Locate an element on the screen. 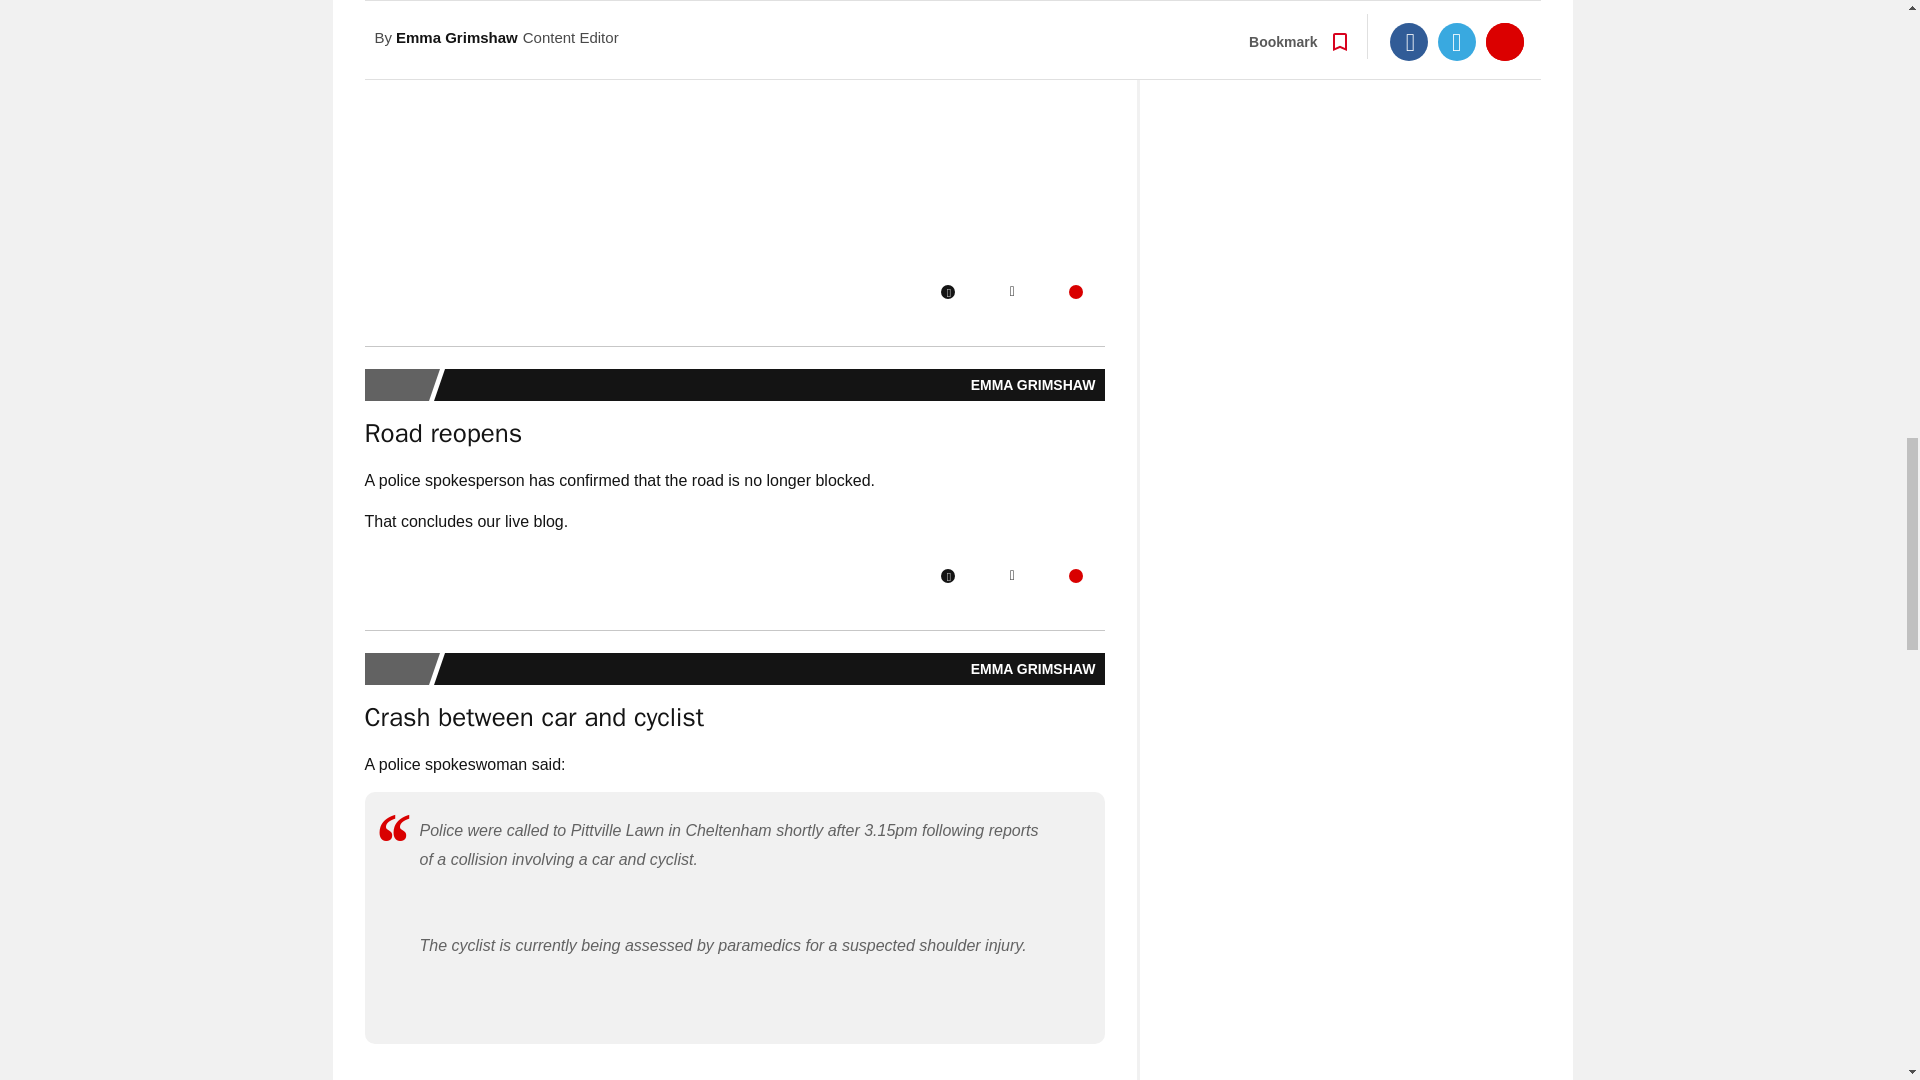  Twitter is located at coordinates (1012, 576).